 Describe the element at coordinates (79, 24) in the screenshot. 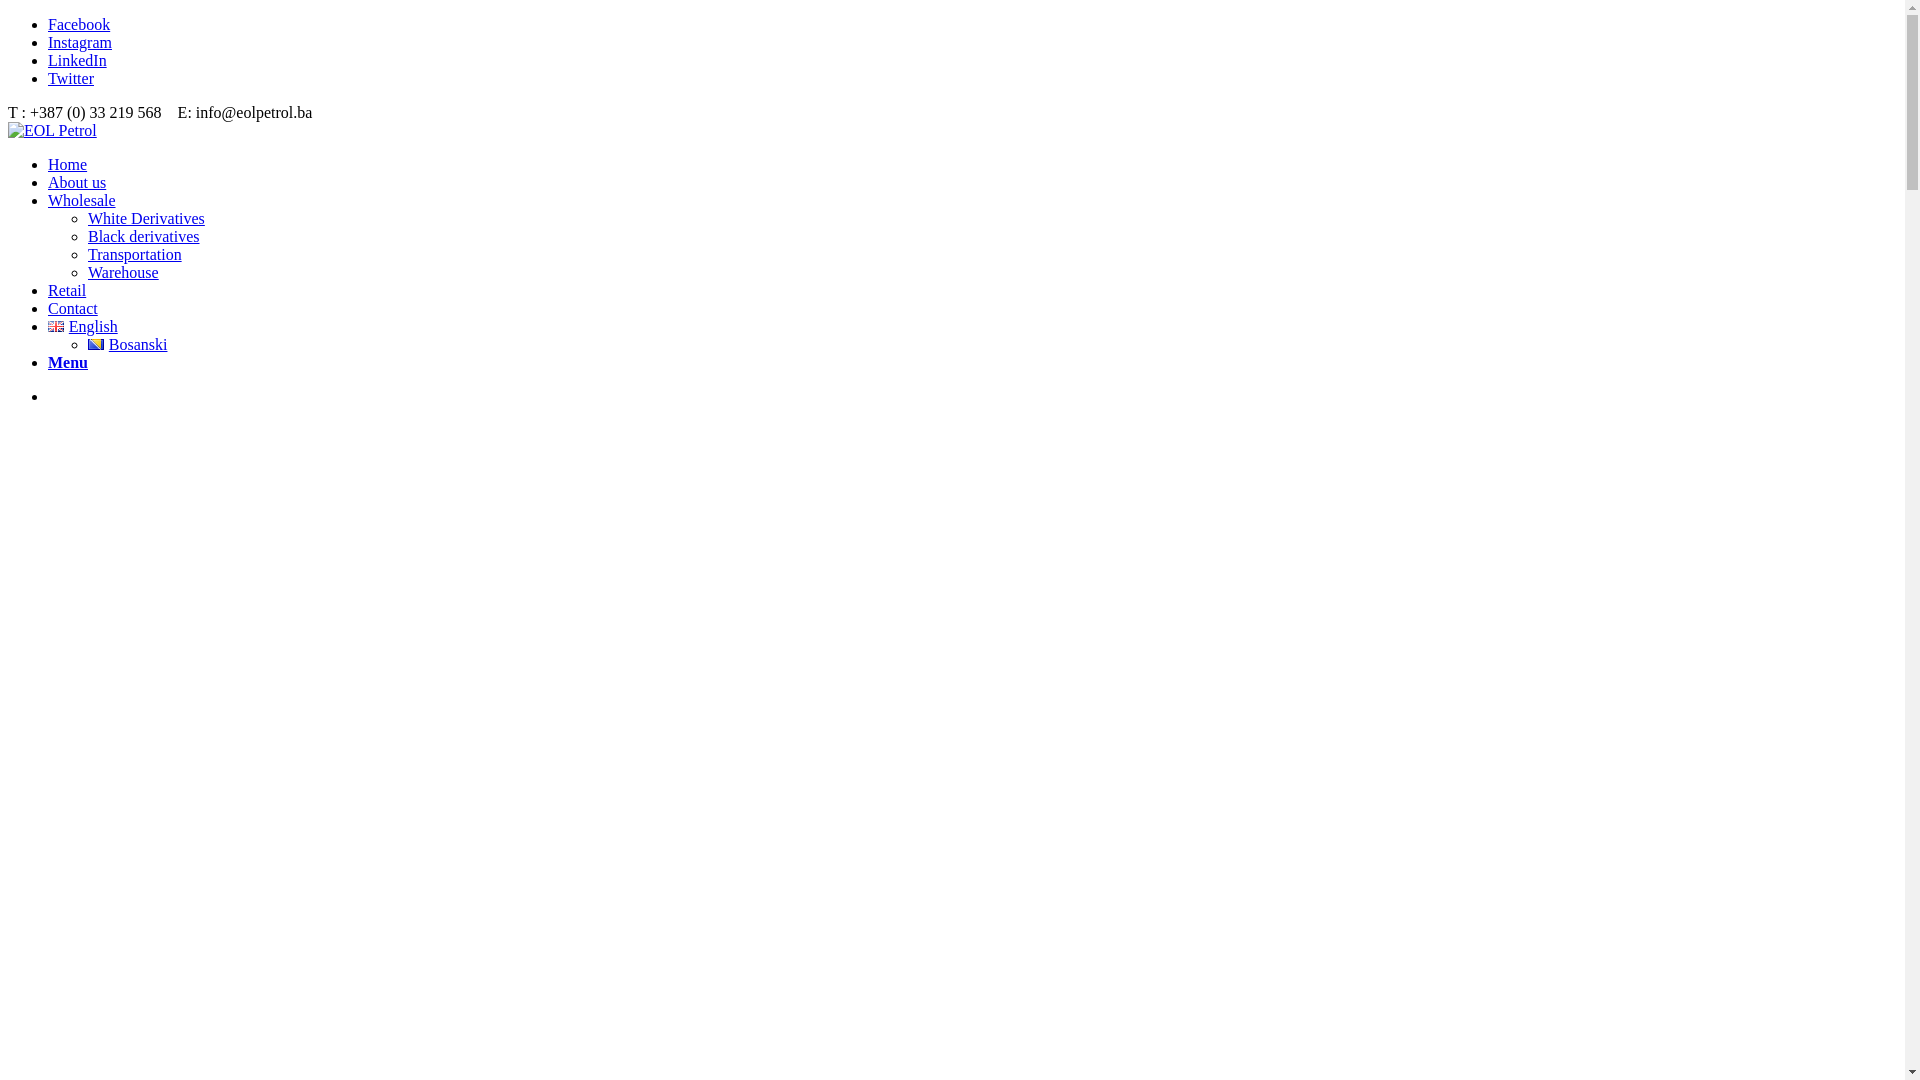

I see `Facebook` at that location.